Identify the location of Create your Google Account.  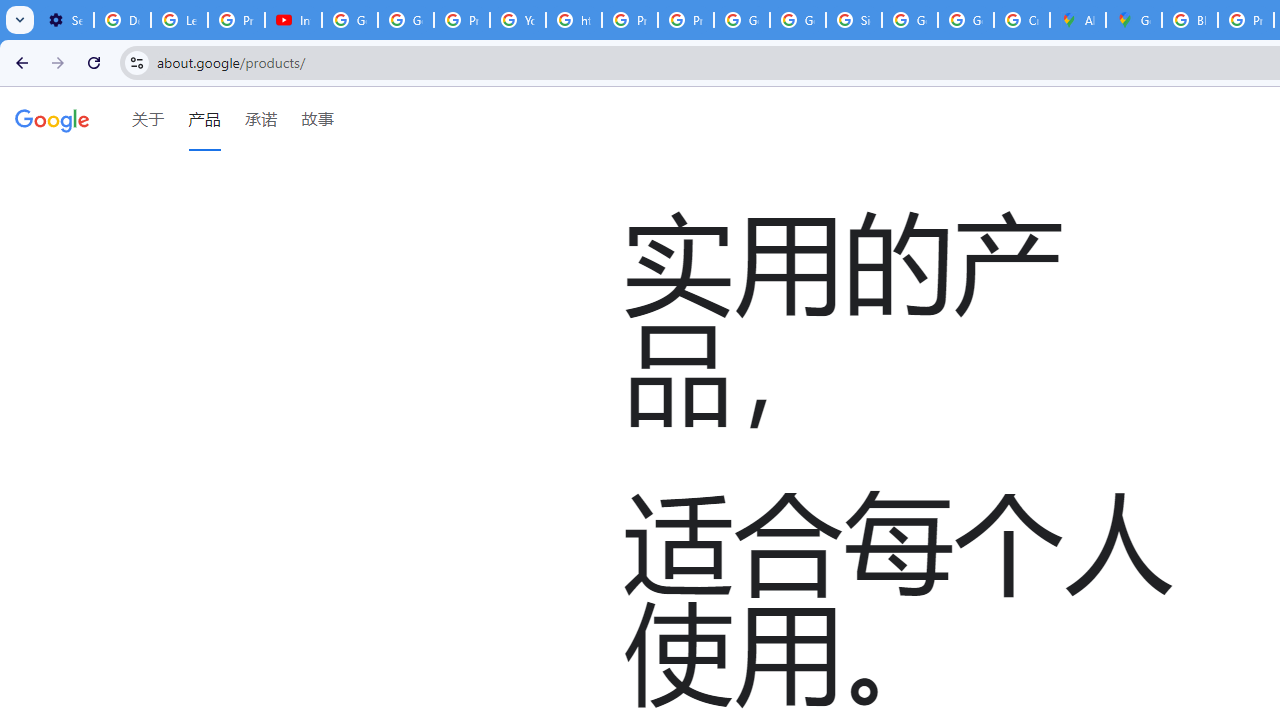
(1022, 20).